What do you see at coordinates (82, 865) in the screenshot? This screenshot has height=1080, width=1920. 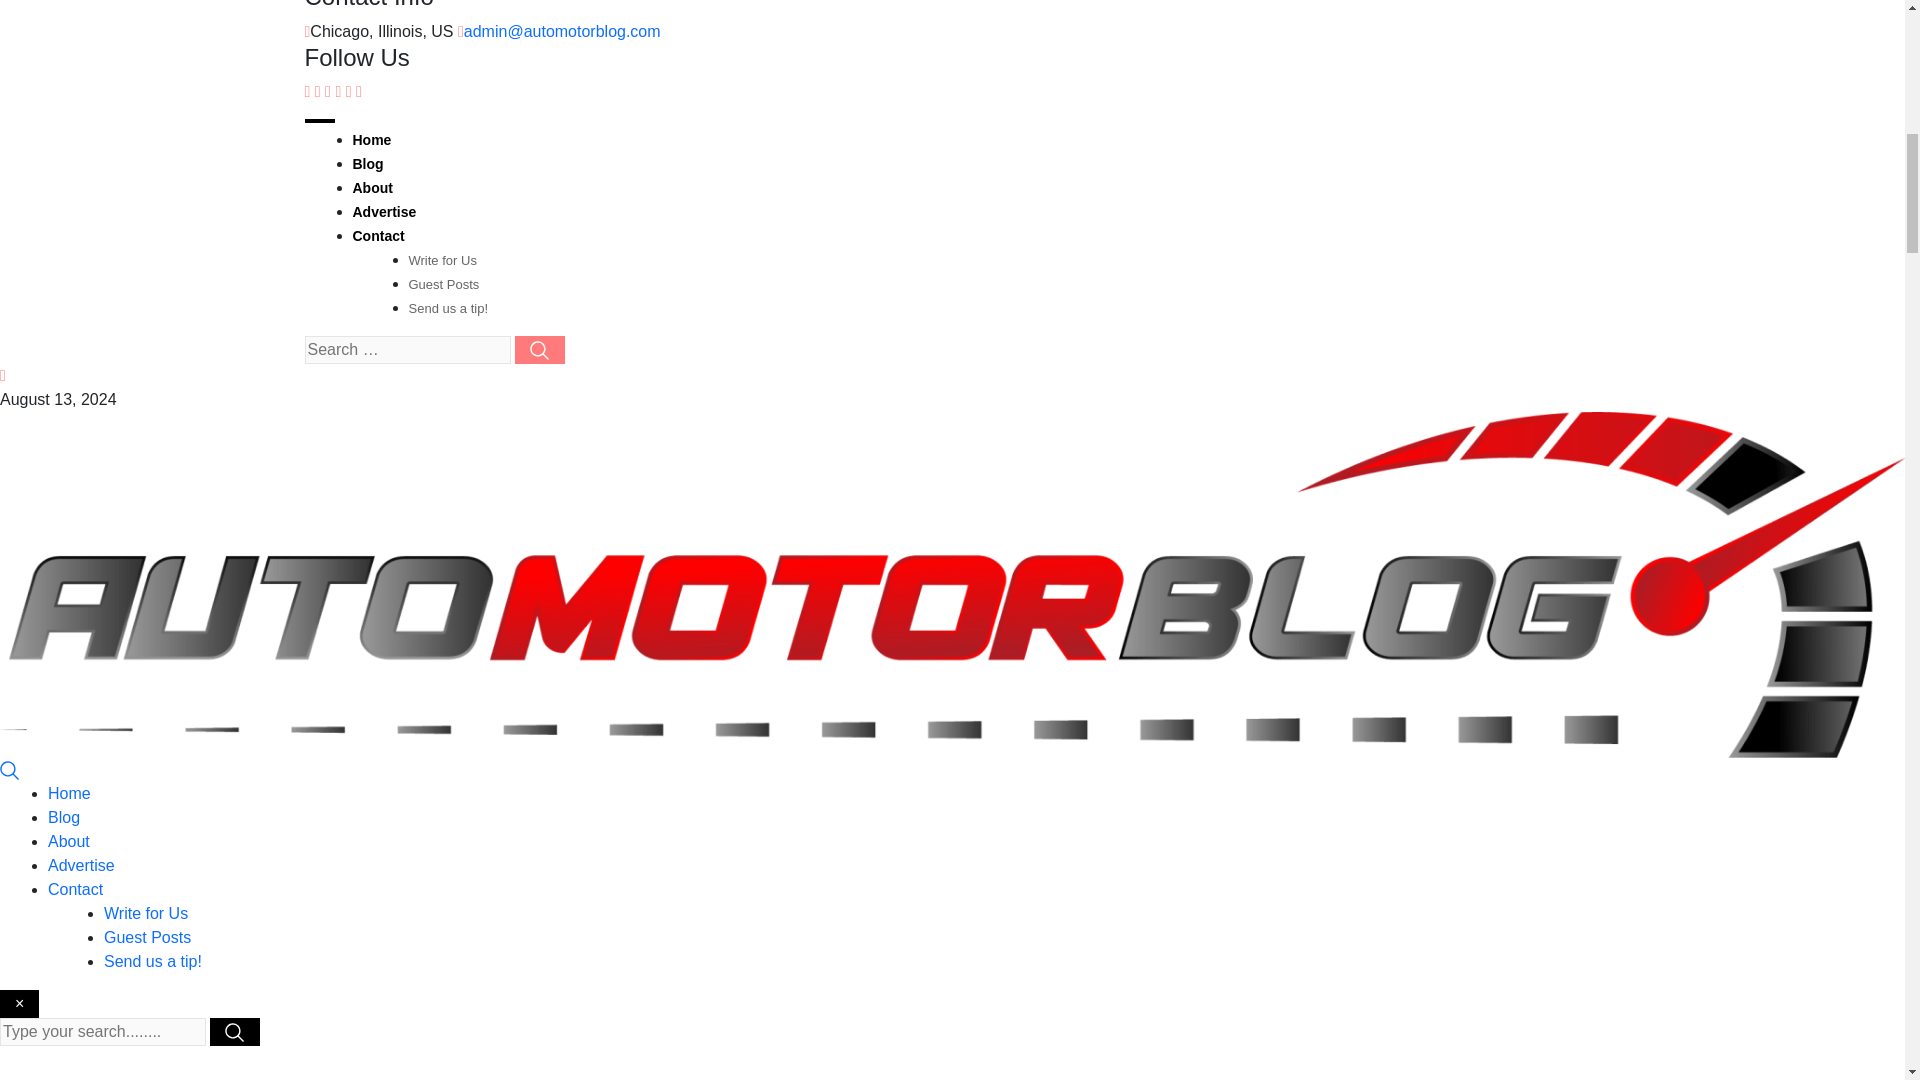 I see `Advertise` at bounding box center [82, 865].